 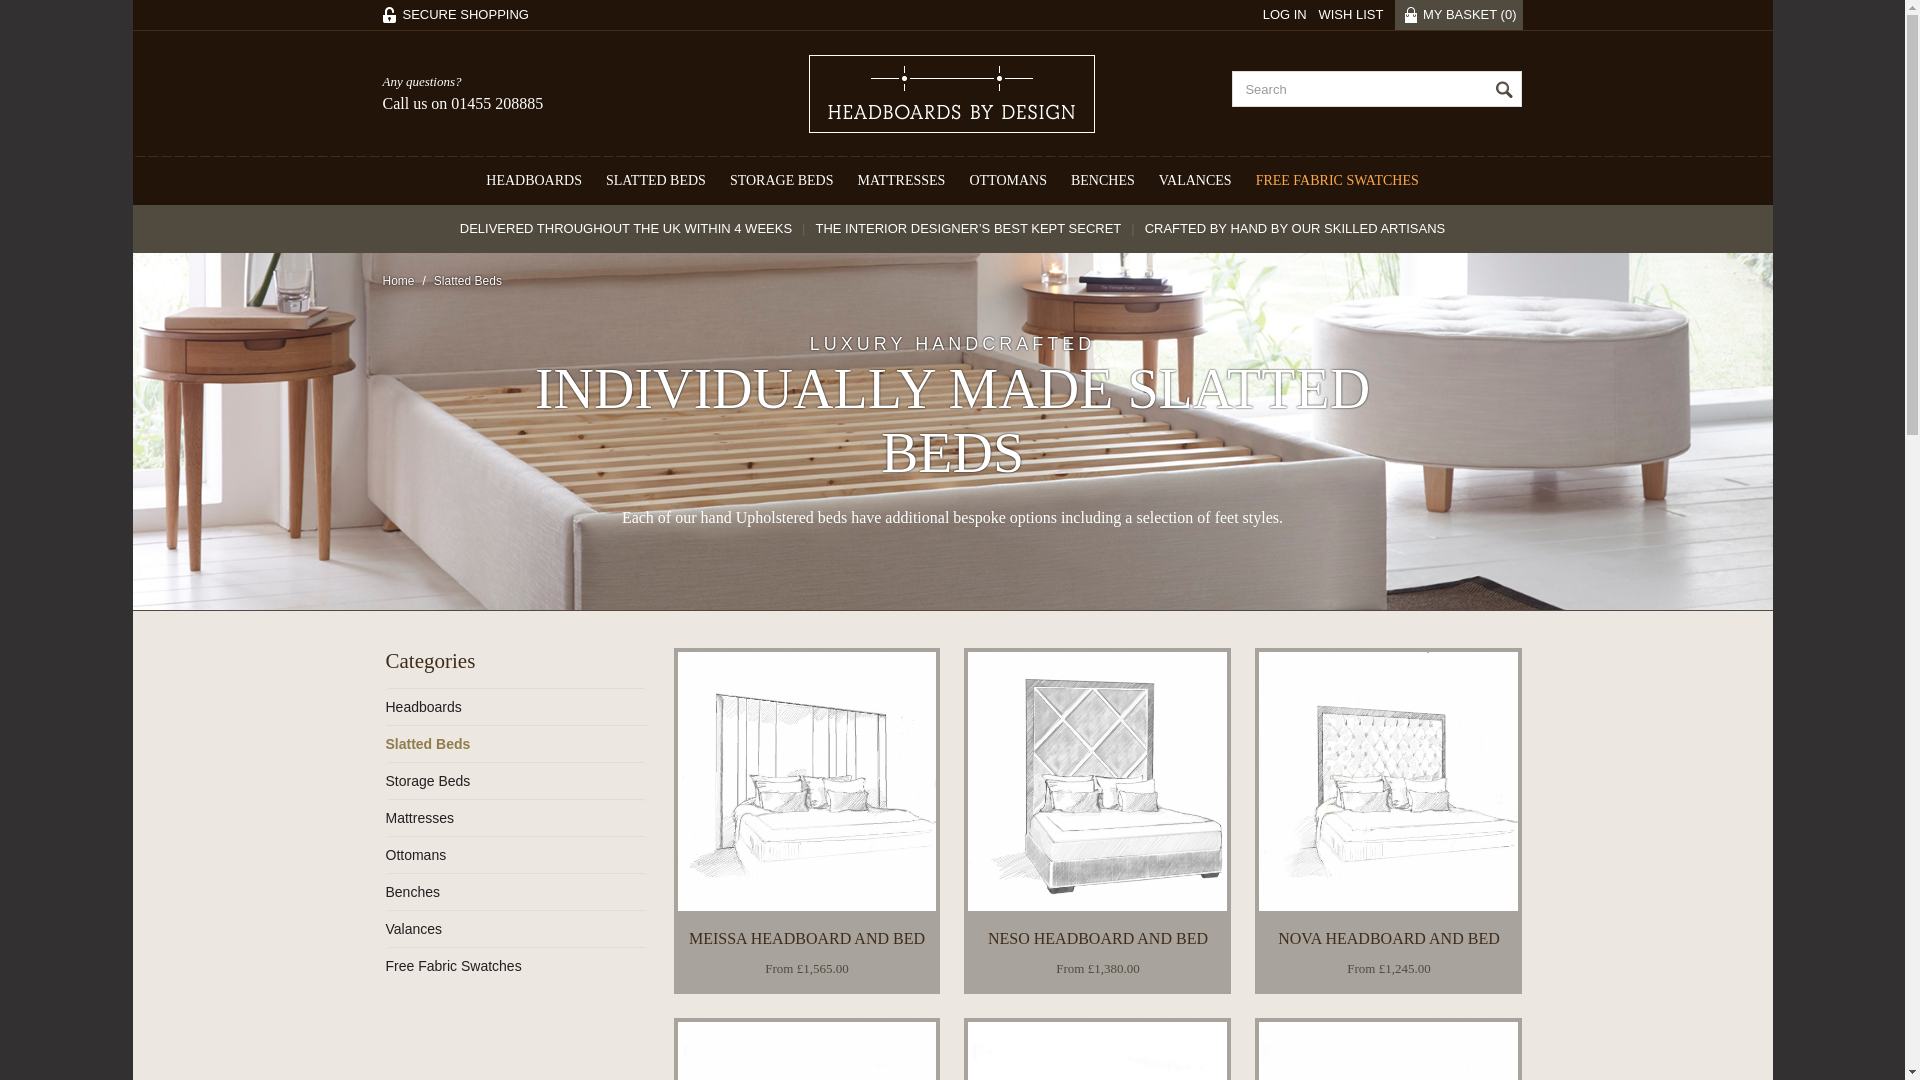 What do you see at coordinates (1096, 782) in the screenshot?
I see `Neso Headboard and  Bed` at bounding box center [1096, 782].